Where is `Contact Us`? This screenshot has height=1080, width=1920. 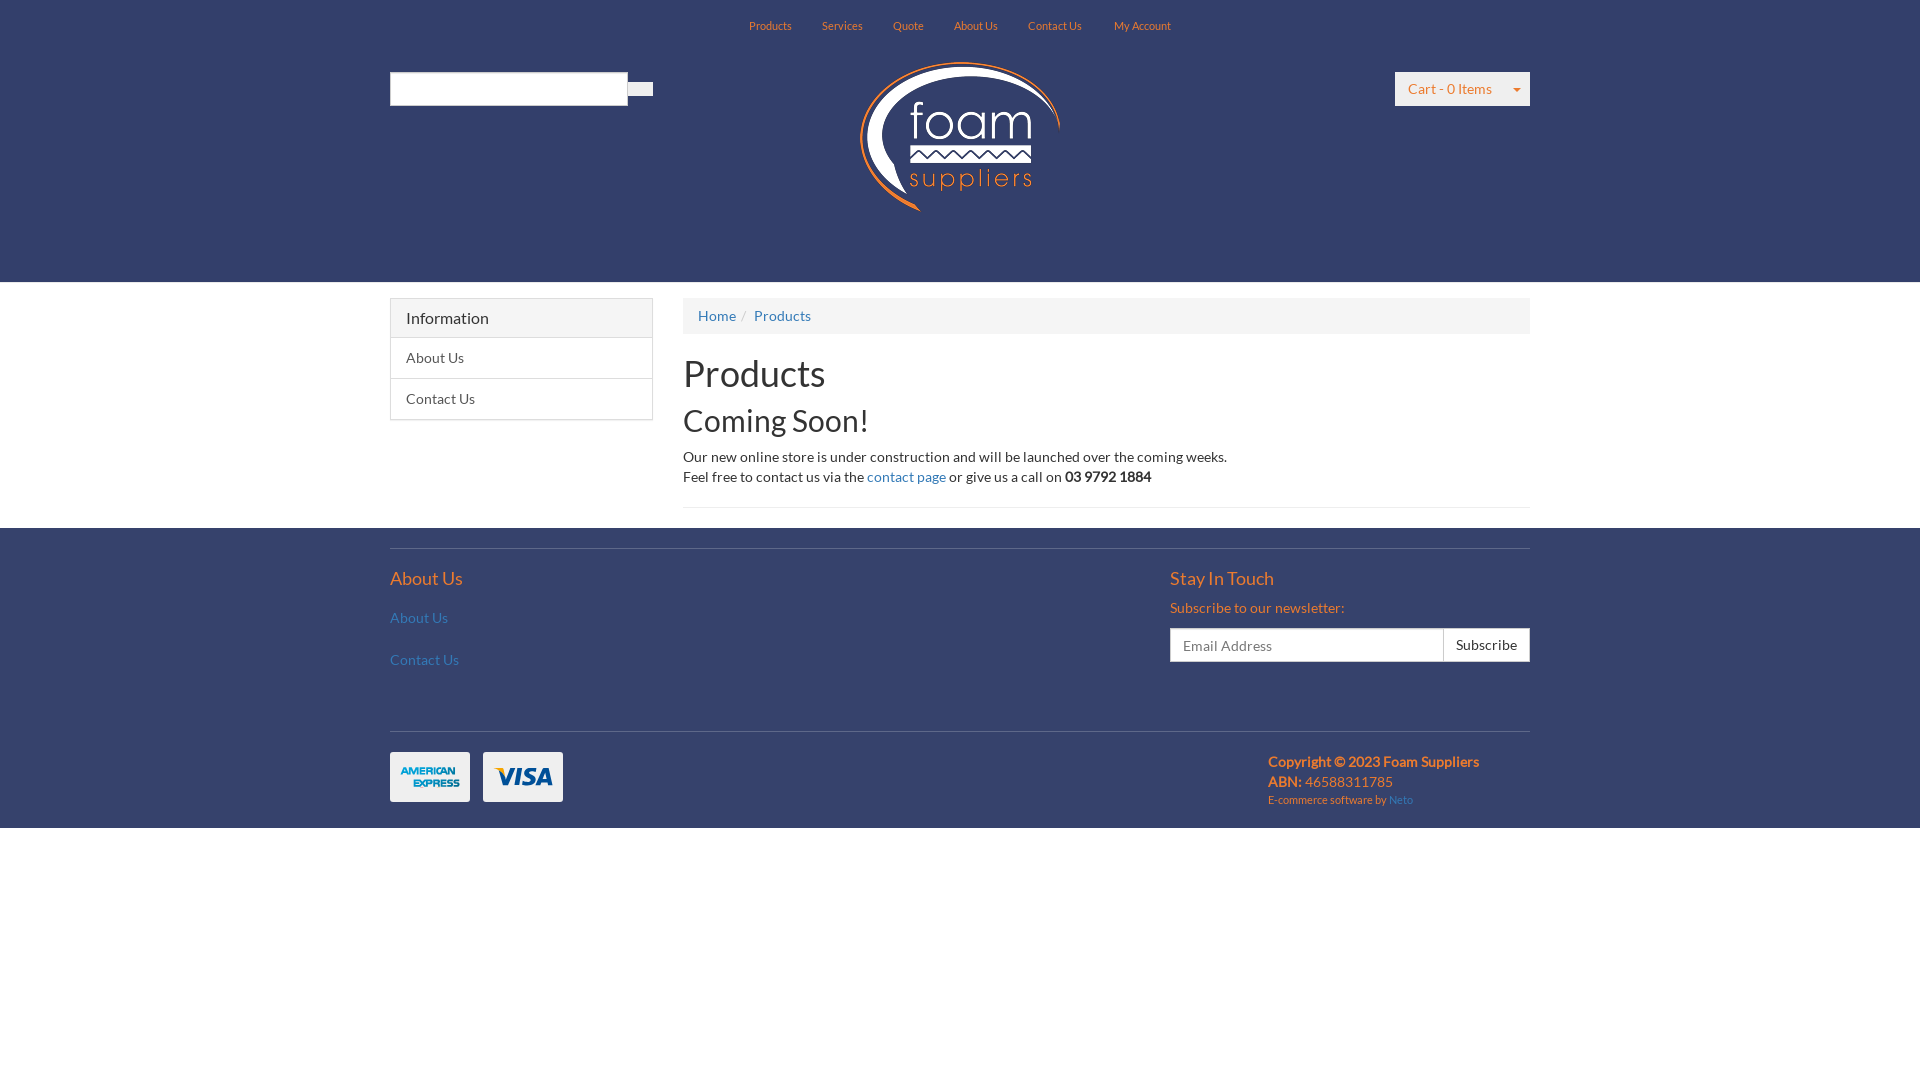 Contact Us is located at coordinates (1055, 26).